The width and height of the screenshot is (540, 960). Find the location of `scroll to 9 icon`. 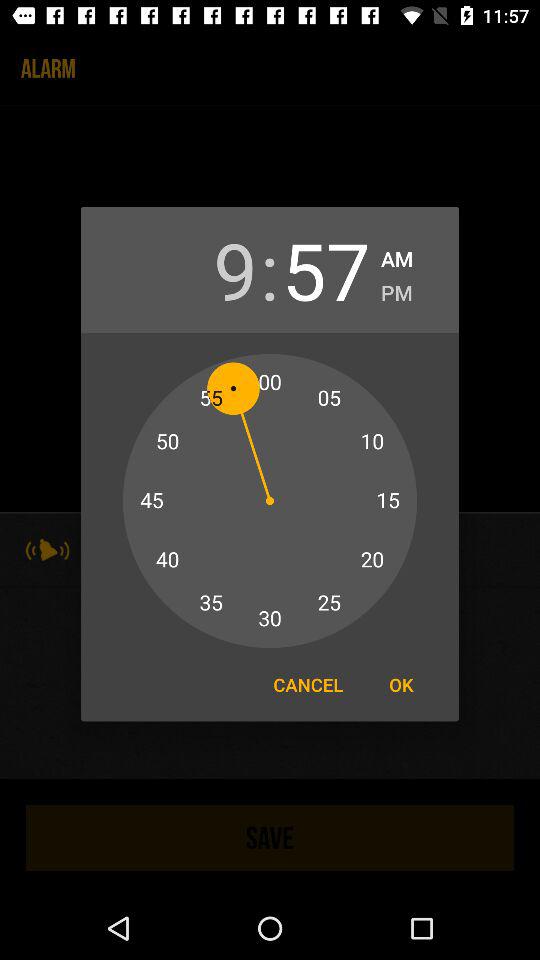

scroll to 9 icon is located at coordinates (213, 270).